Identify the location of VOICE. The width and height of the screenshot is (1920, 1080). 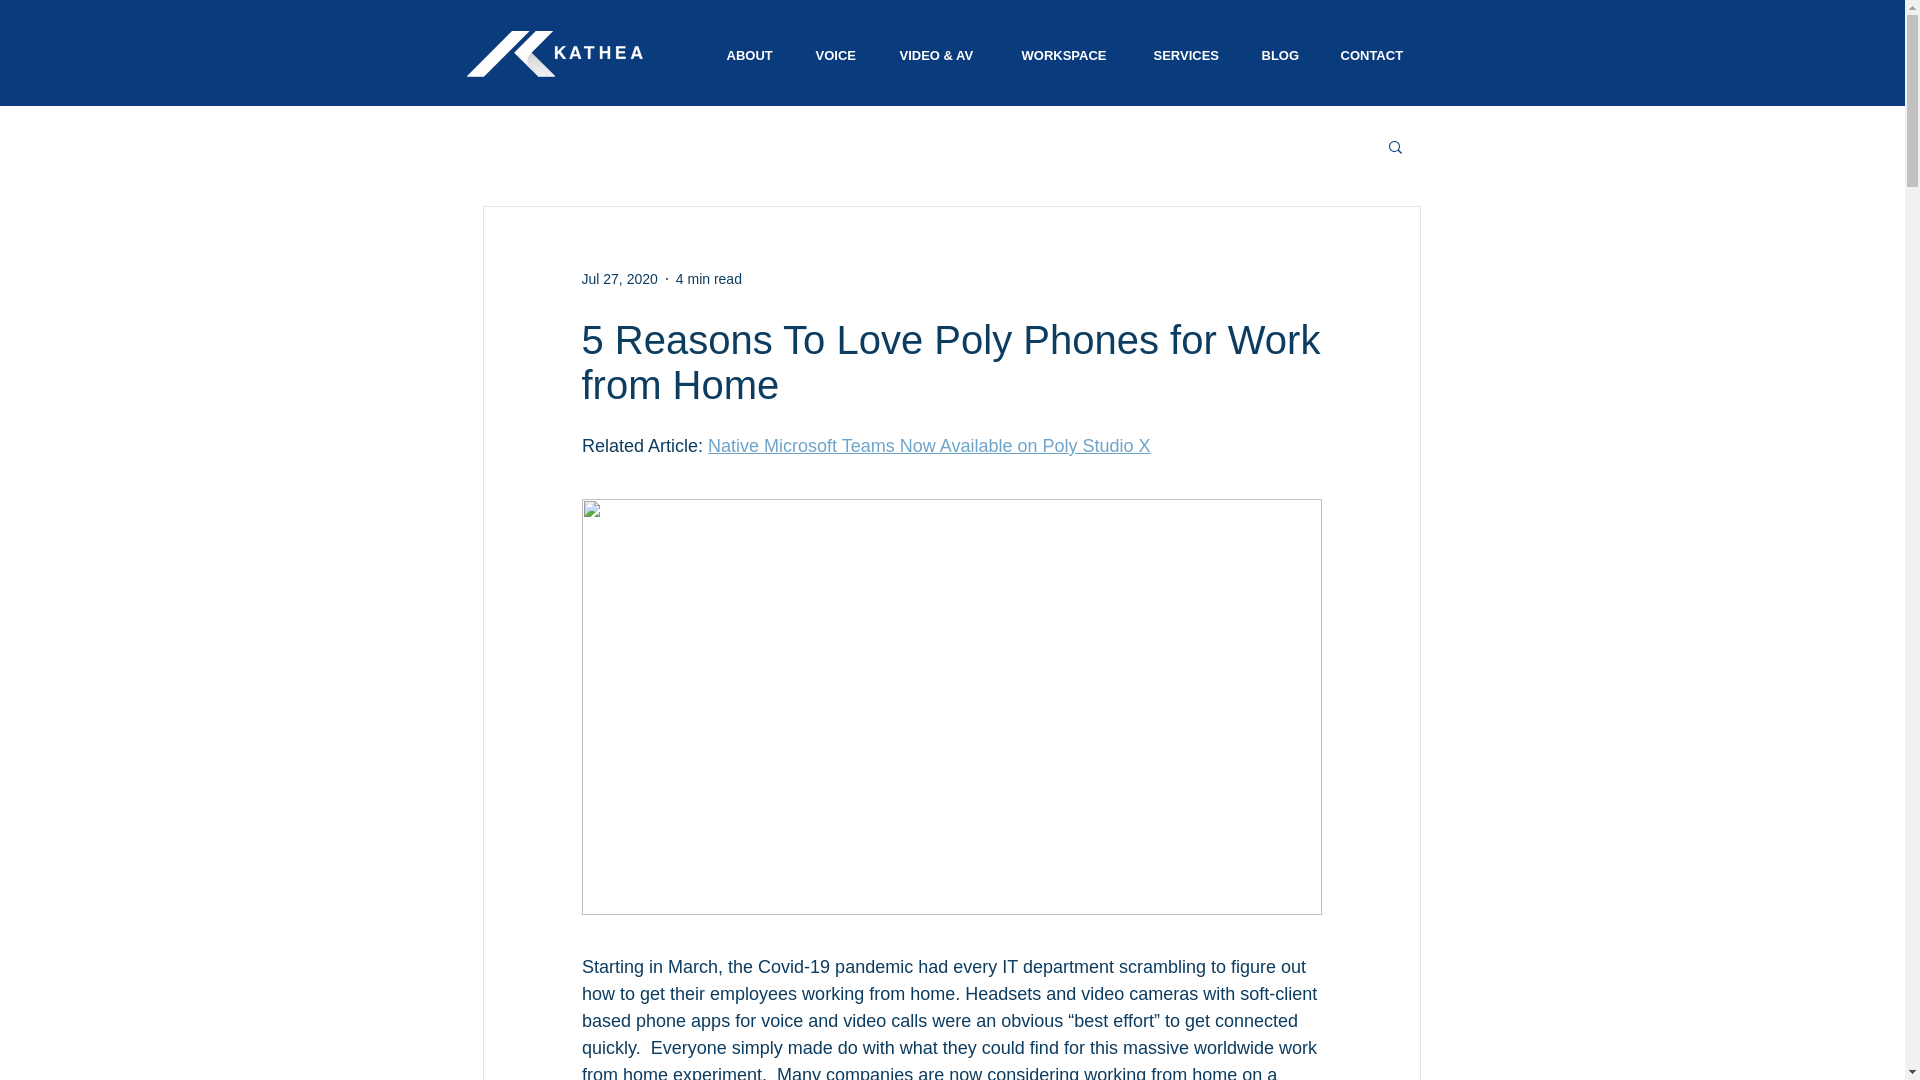
(838, 55).